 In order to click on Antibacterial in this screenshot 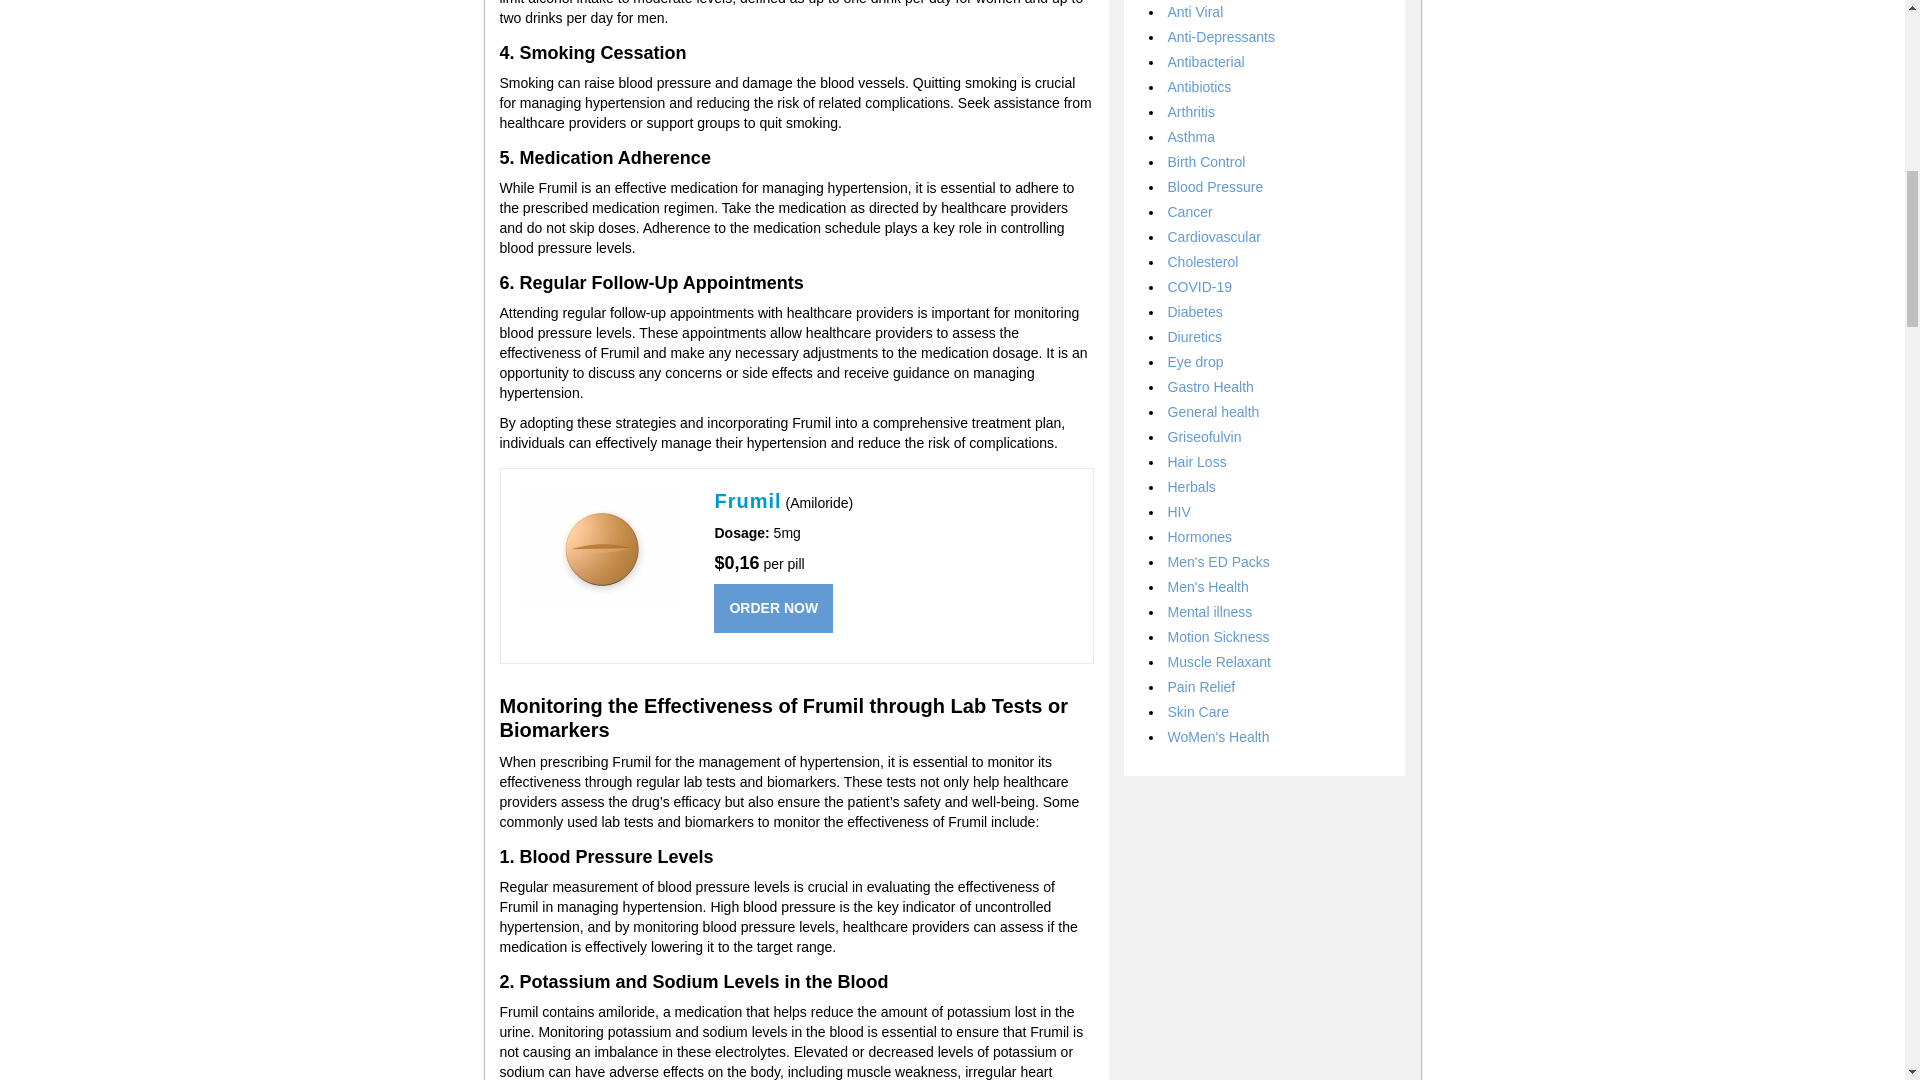, I will do `click(1206, 62)`.